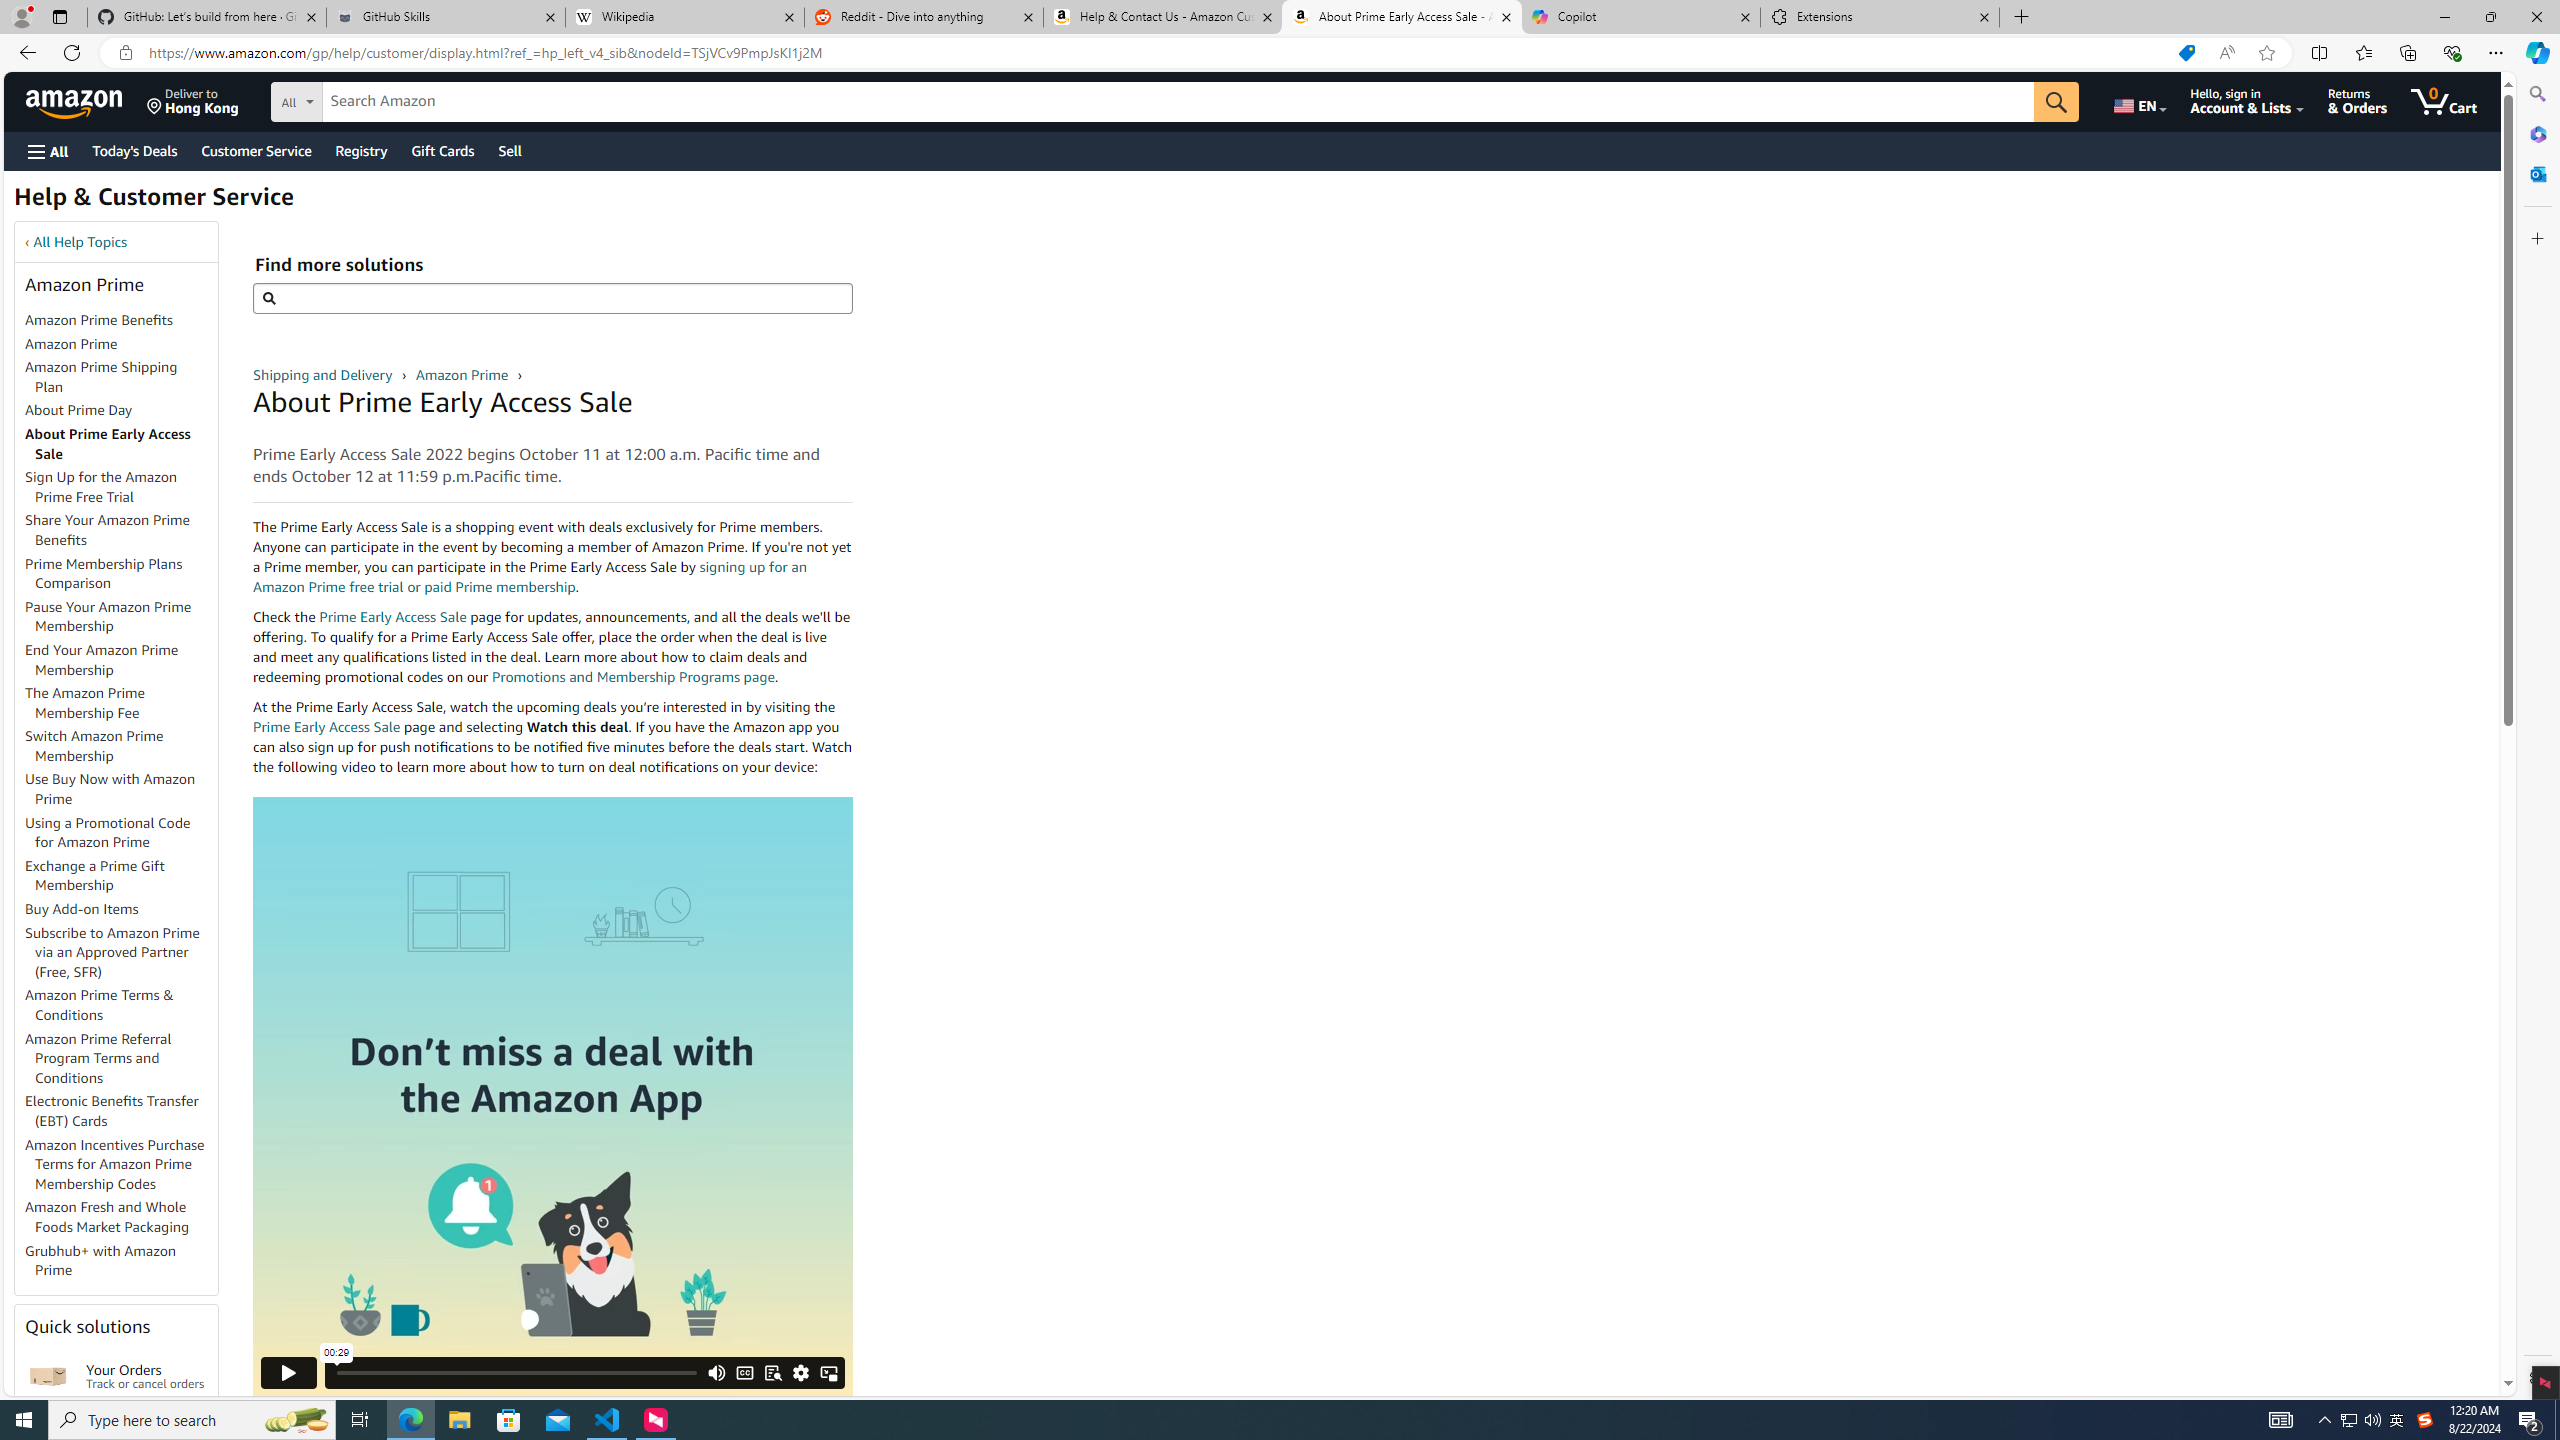  Describe the element at coordinates (108, 832) in the screenshot. I see `Using a Promotional Code for Amazon Prime` at that location.